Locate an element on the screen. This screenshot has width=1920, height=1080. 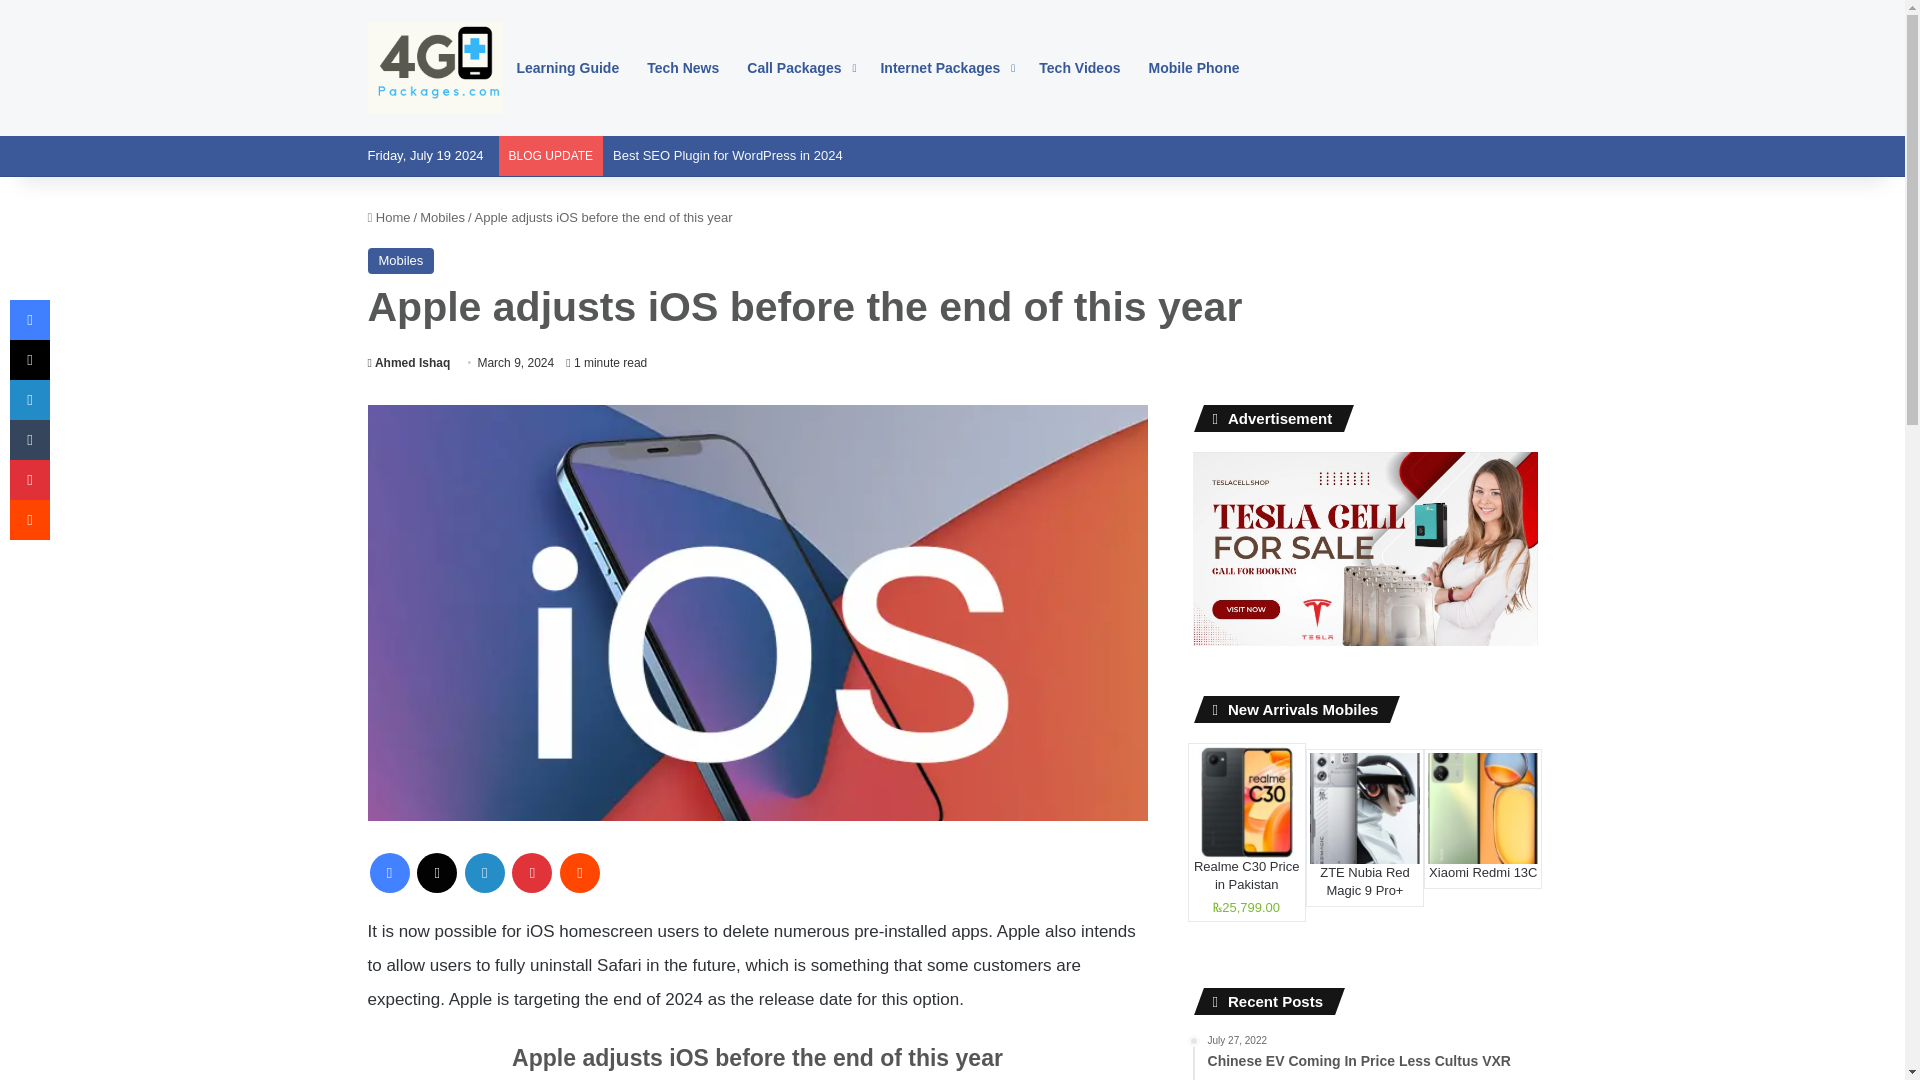
X is located at coordinates (436, 873).